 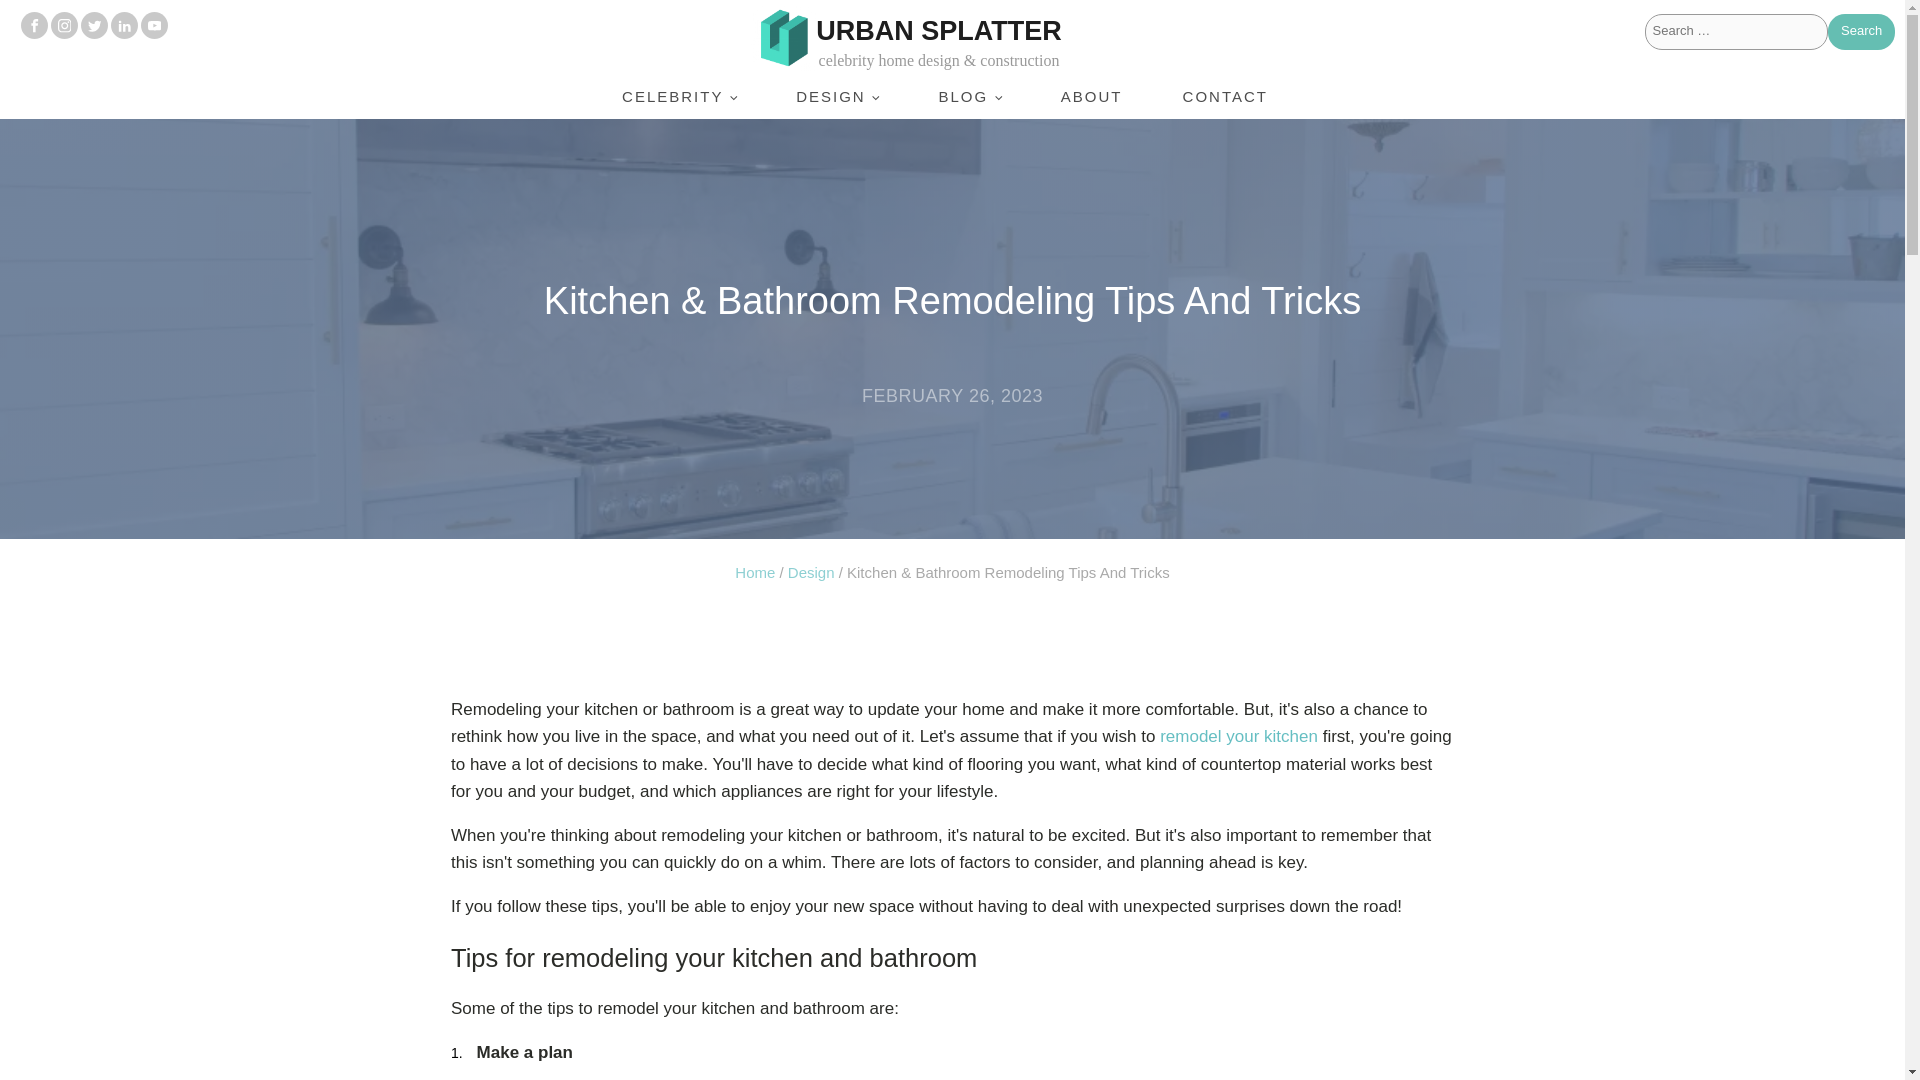 I want to click on CELEBRITY, so click(x=678, y=96).